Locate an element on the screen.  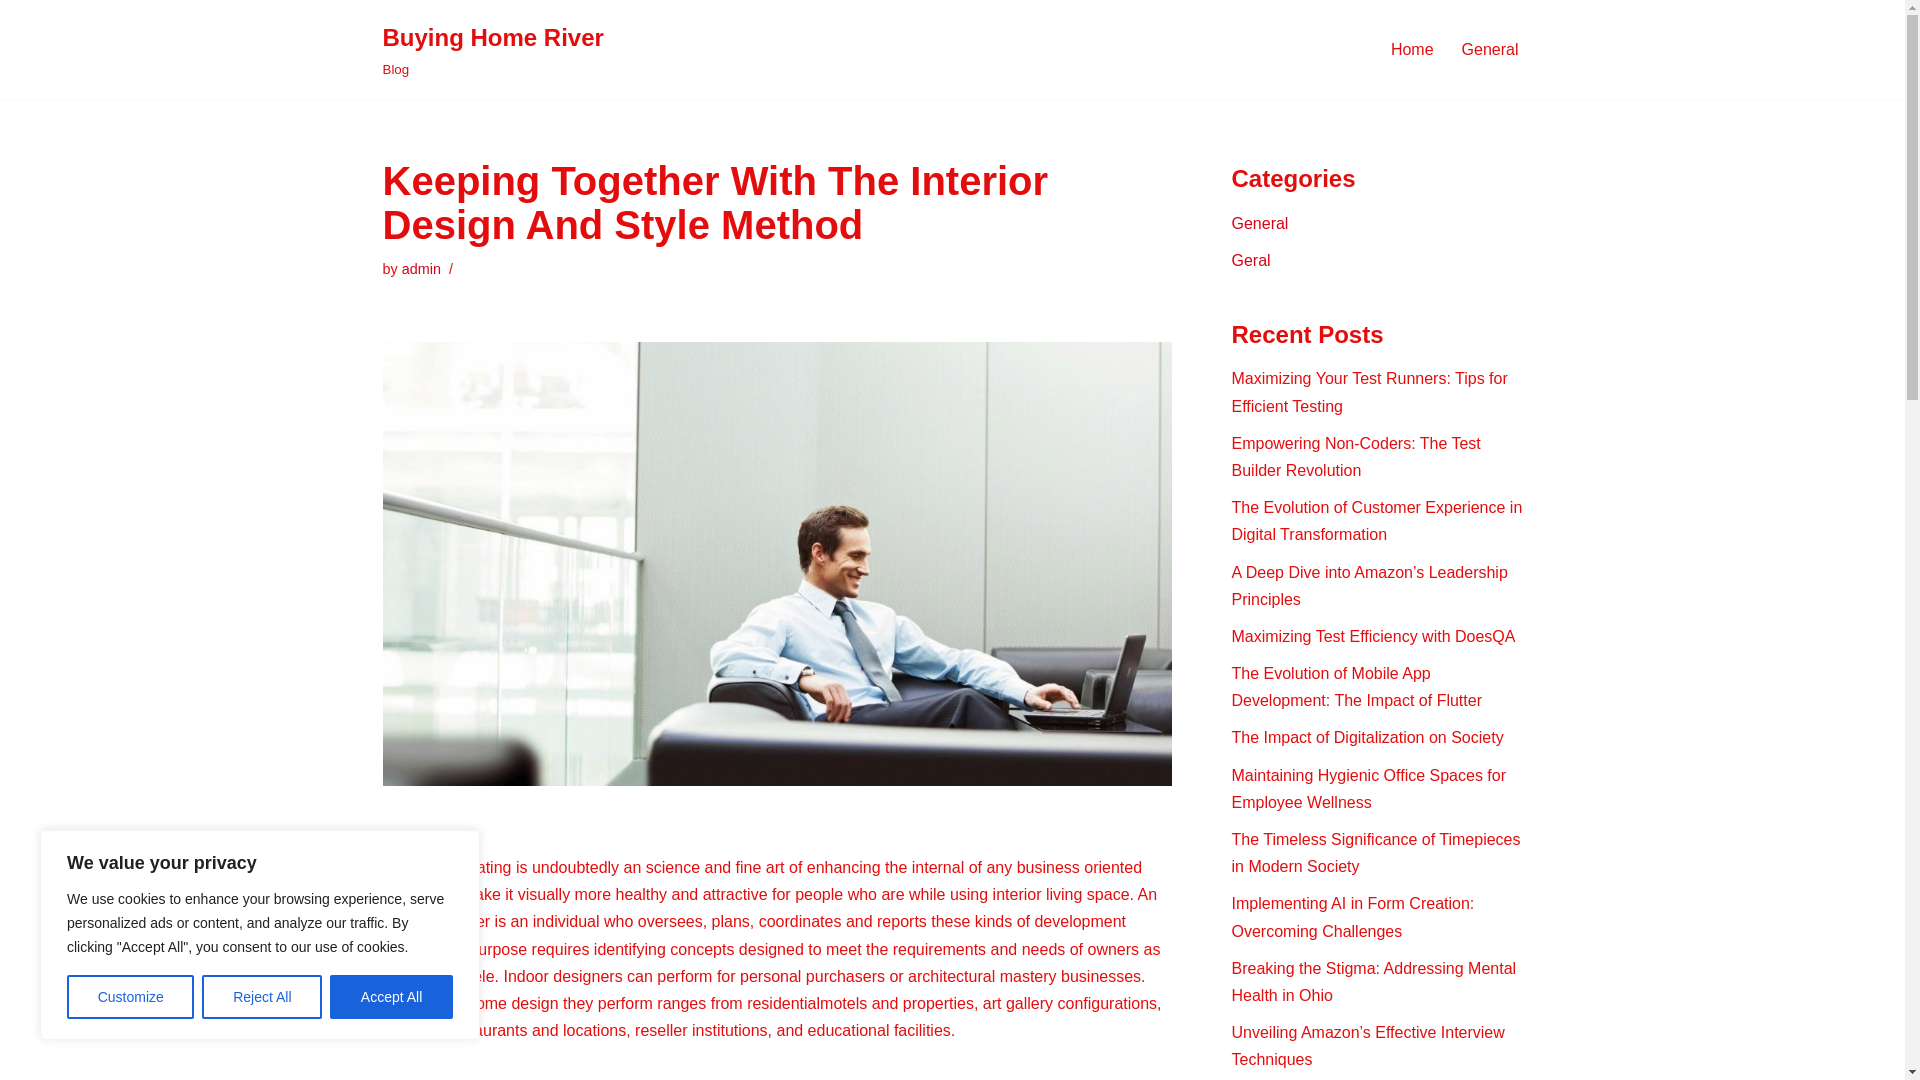
Maximizing Test Efficiency with DoesQA is located at coordinates (1374, 636).